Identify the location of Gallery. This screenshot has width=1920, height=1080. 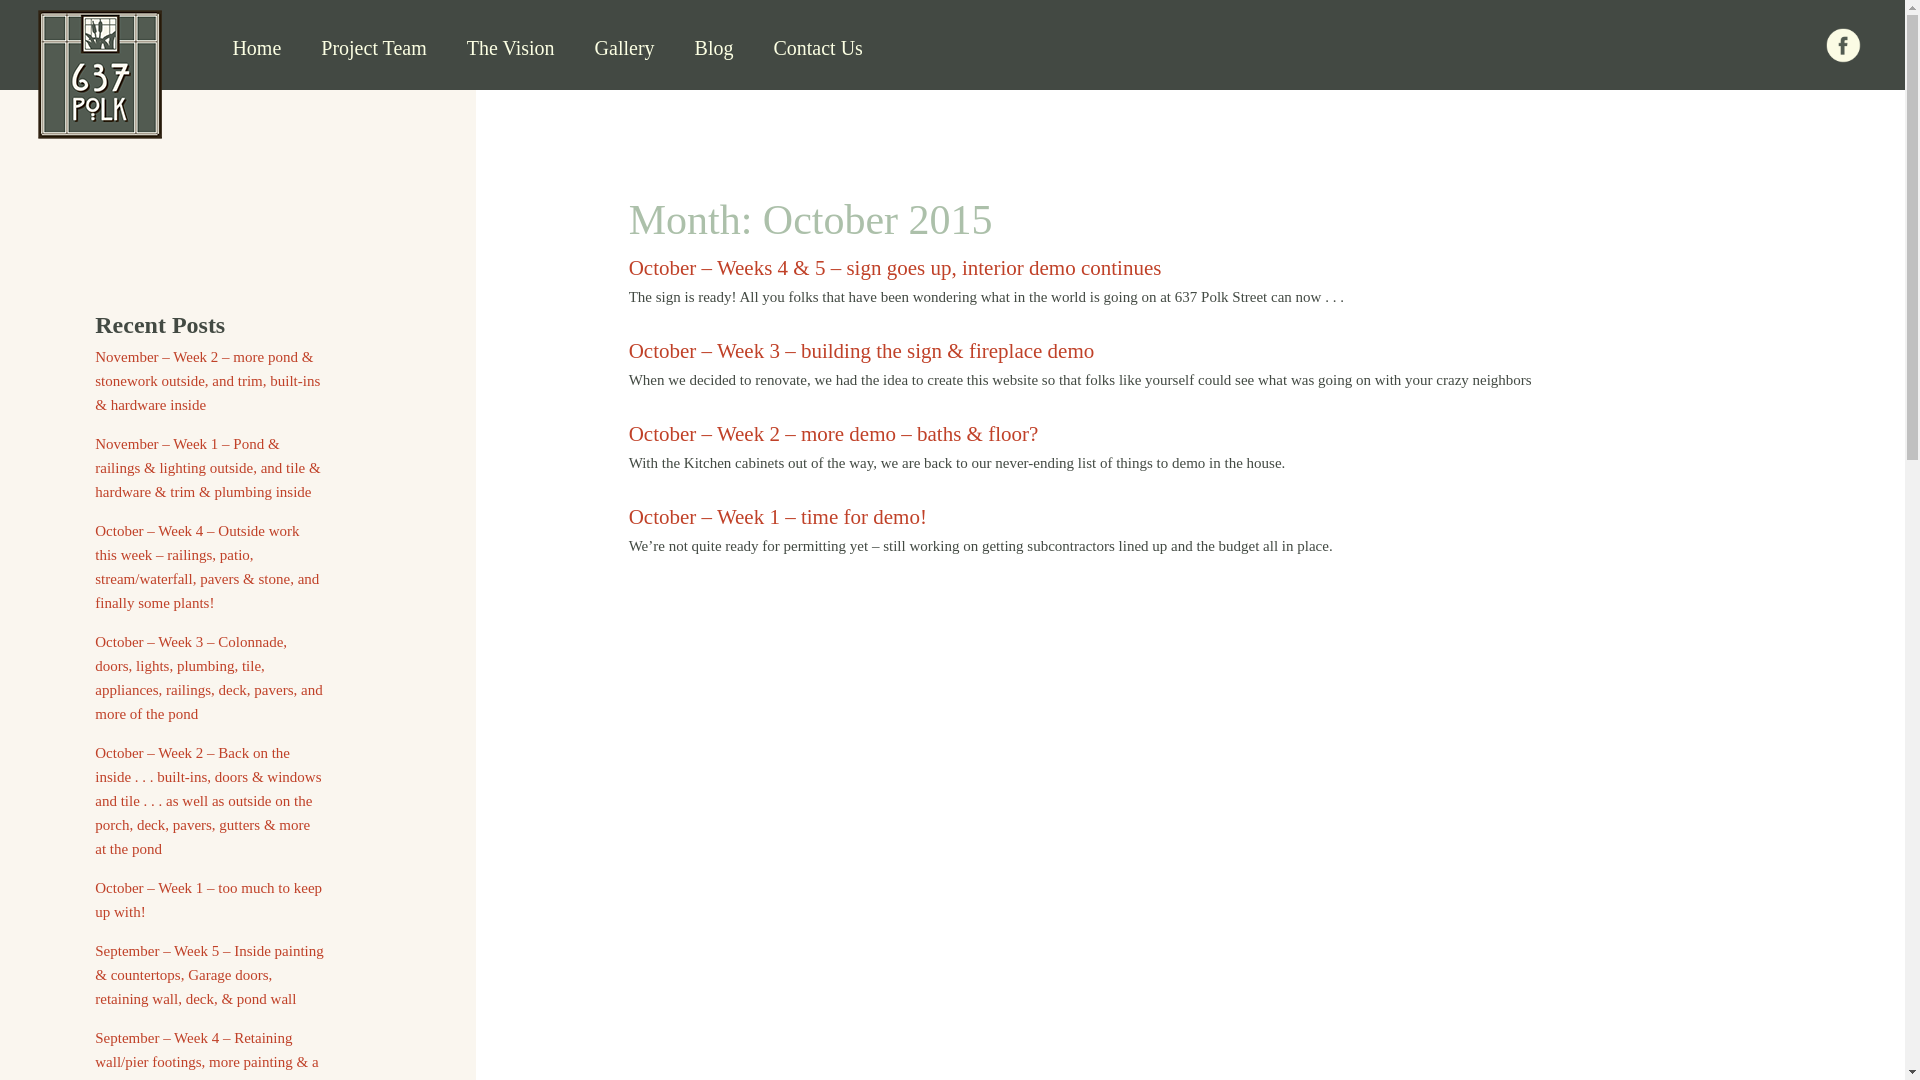
(620, 49).